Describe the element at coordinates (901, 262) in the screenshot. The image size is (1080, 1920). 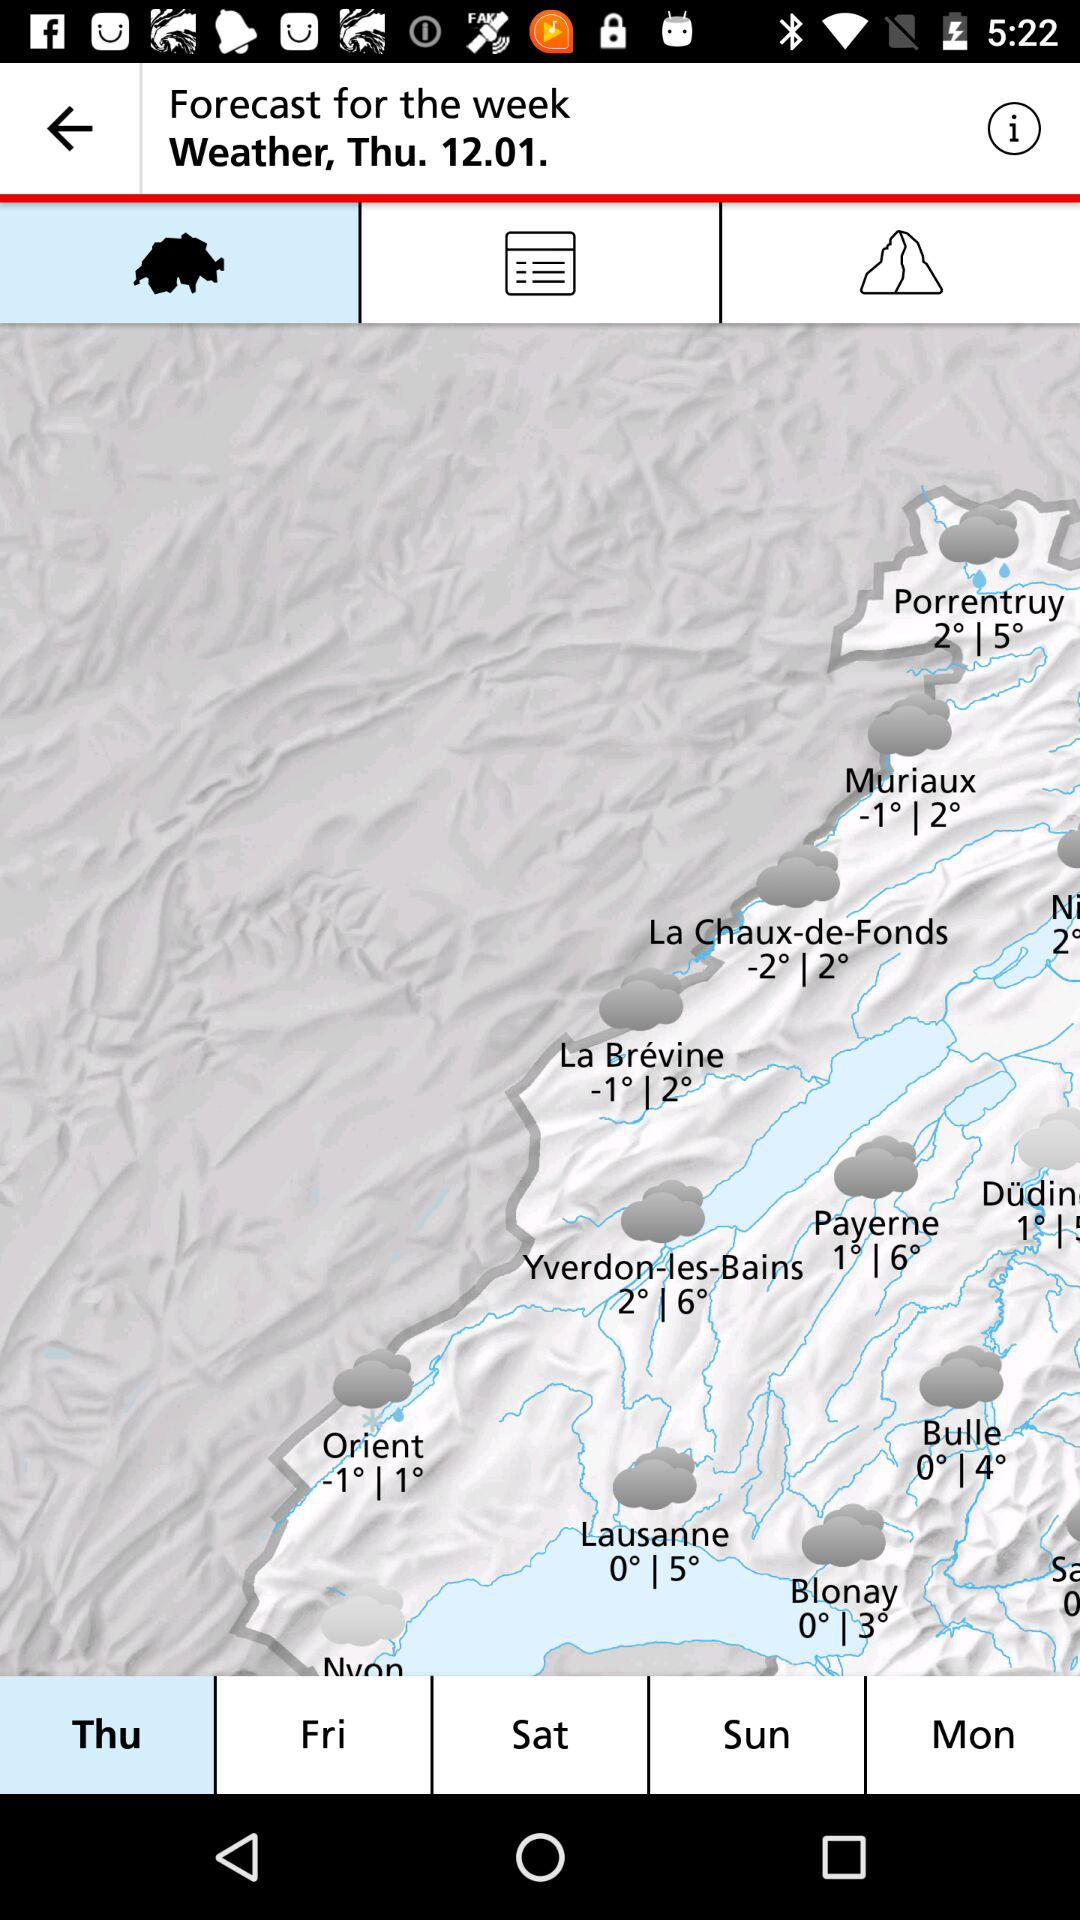
I see `turn off the icon above the sun item` at that location.